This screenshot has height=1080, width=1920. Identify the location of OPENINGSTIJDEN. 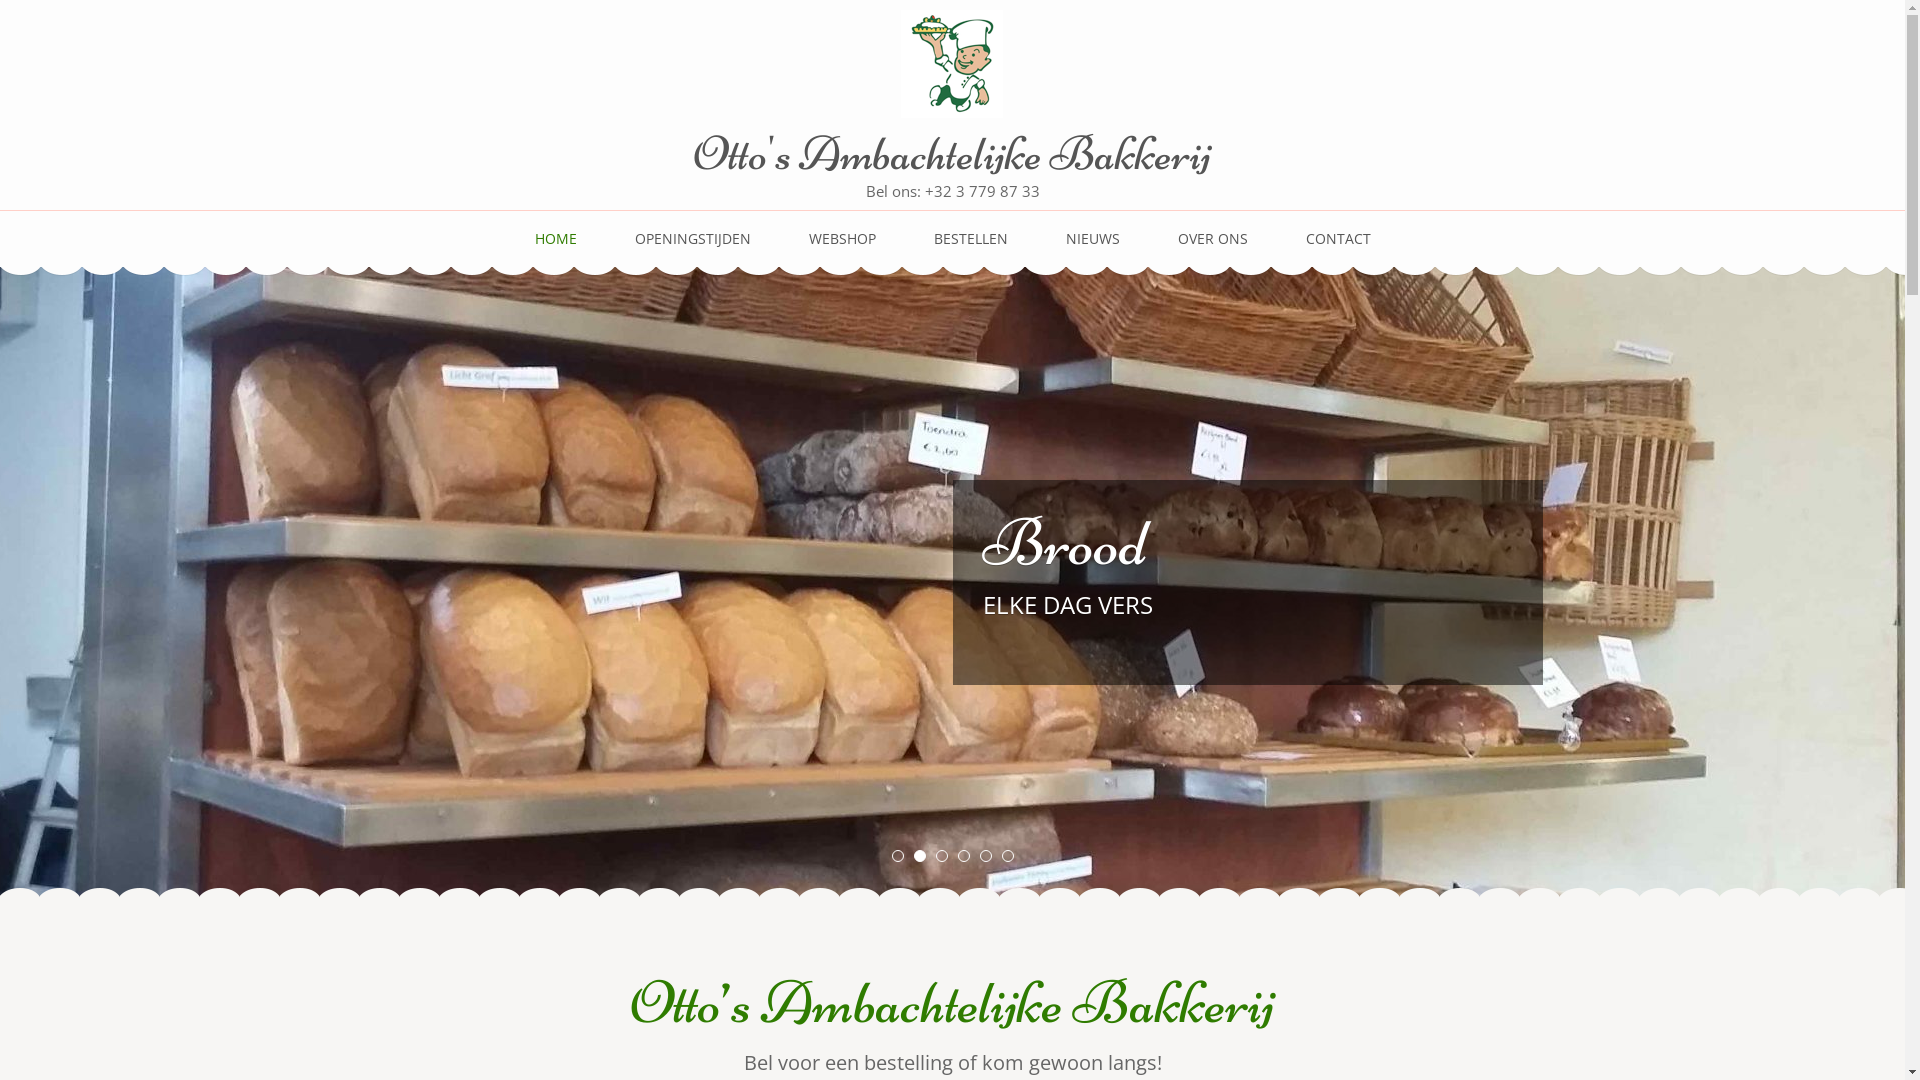
(692, 248).